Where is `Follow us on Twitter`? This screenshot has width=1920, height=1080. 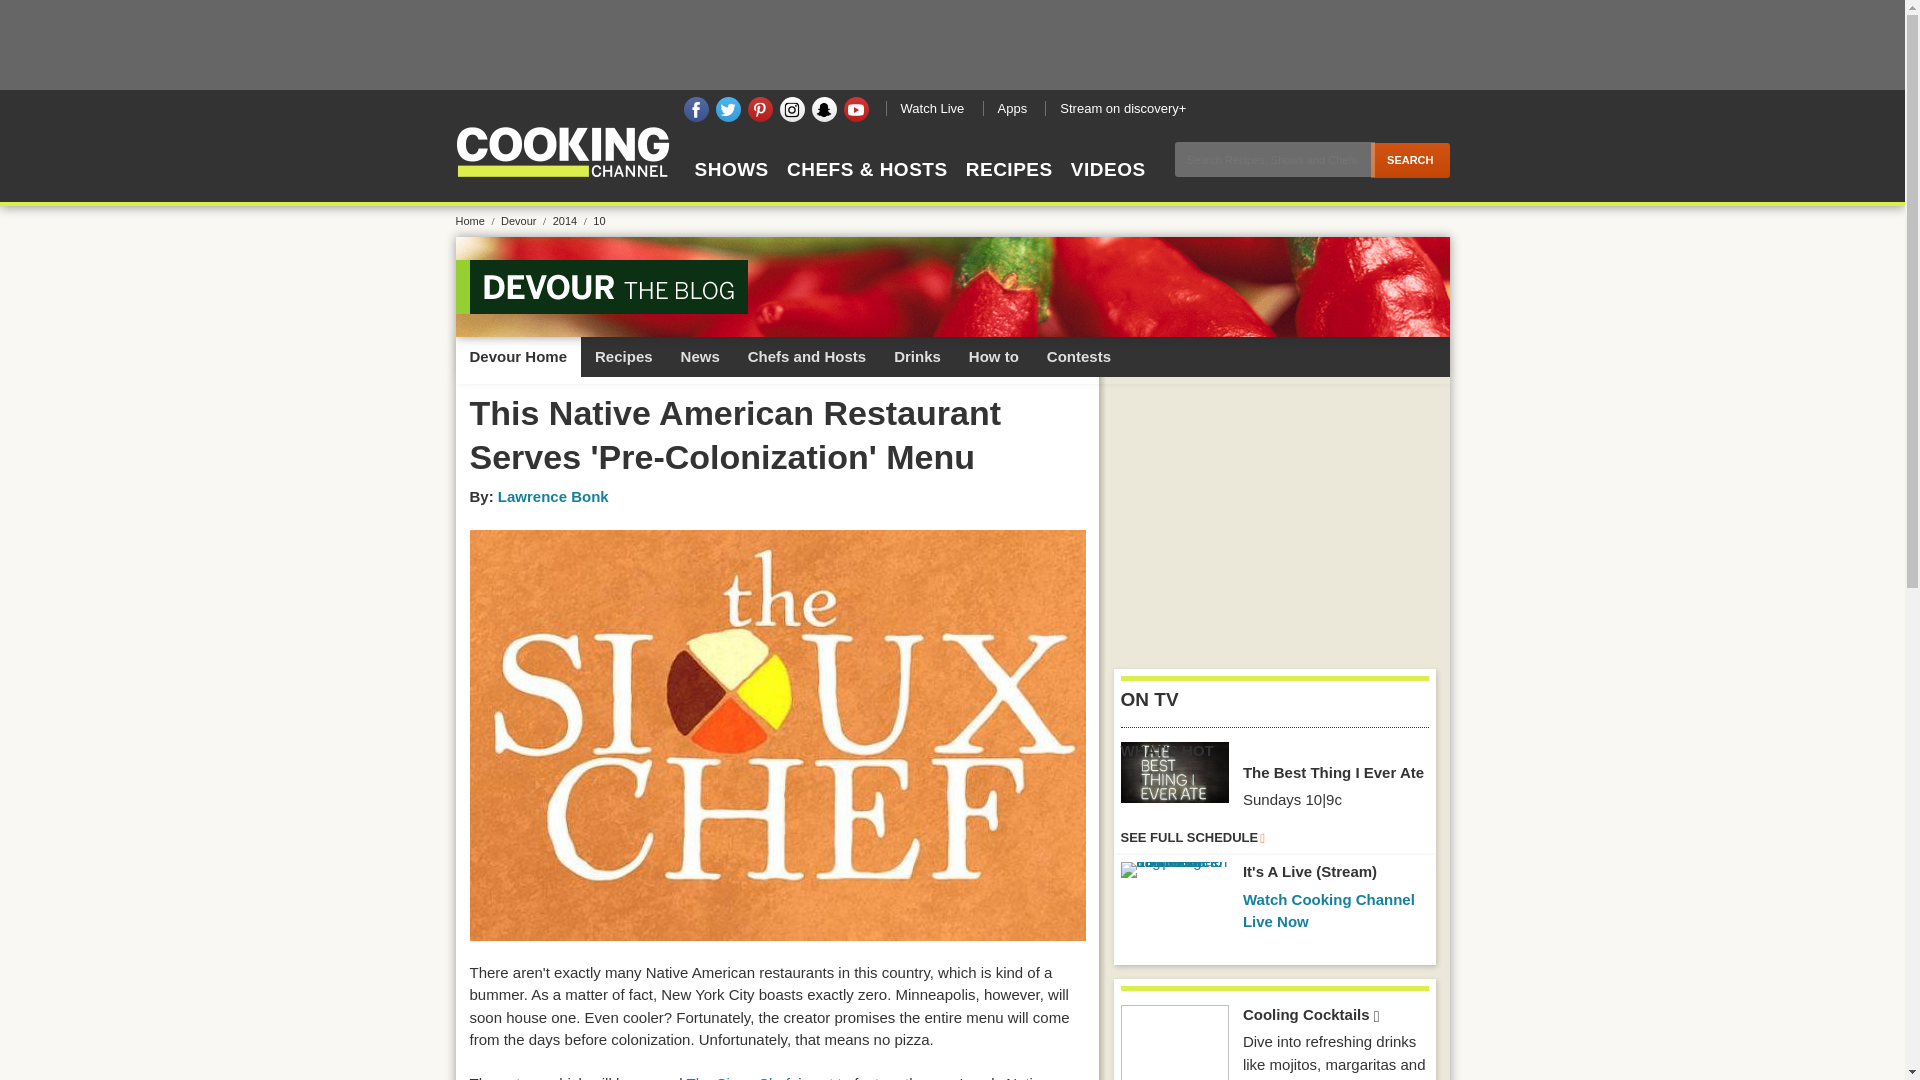 Follow us on Twitter is located at coordinates (728, 110).